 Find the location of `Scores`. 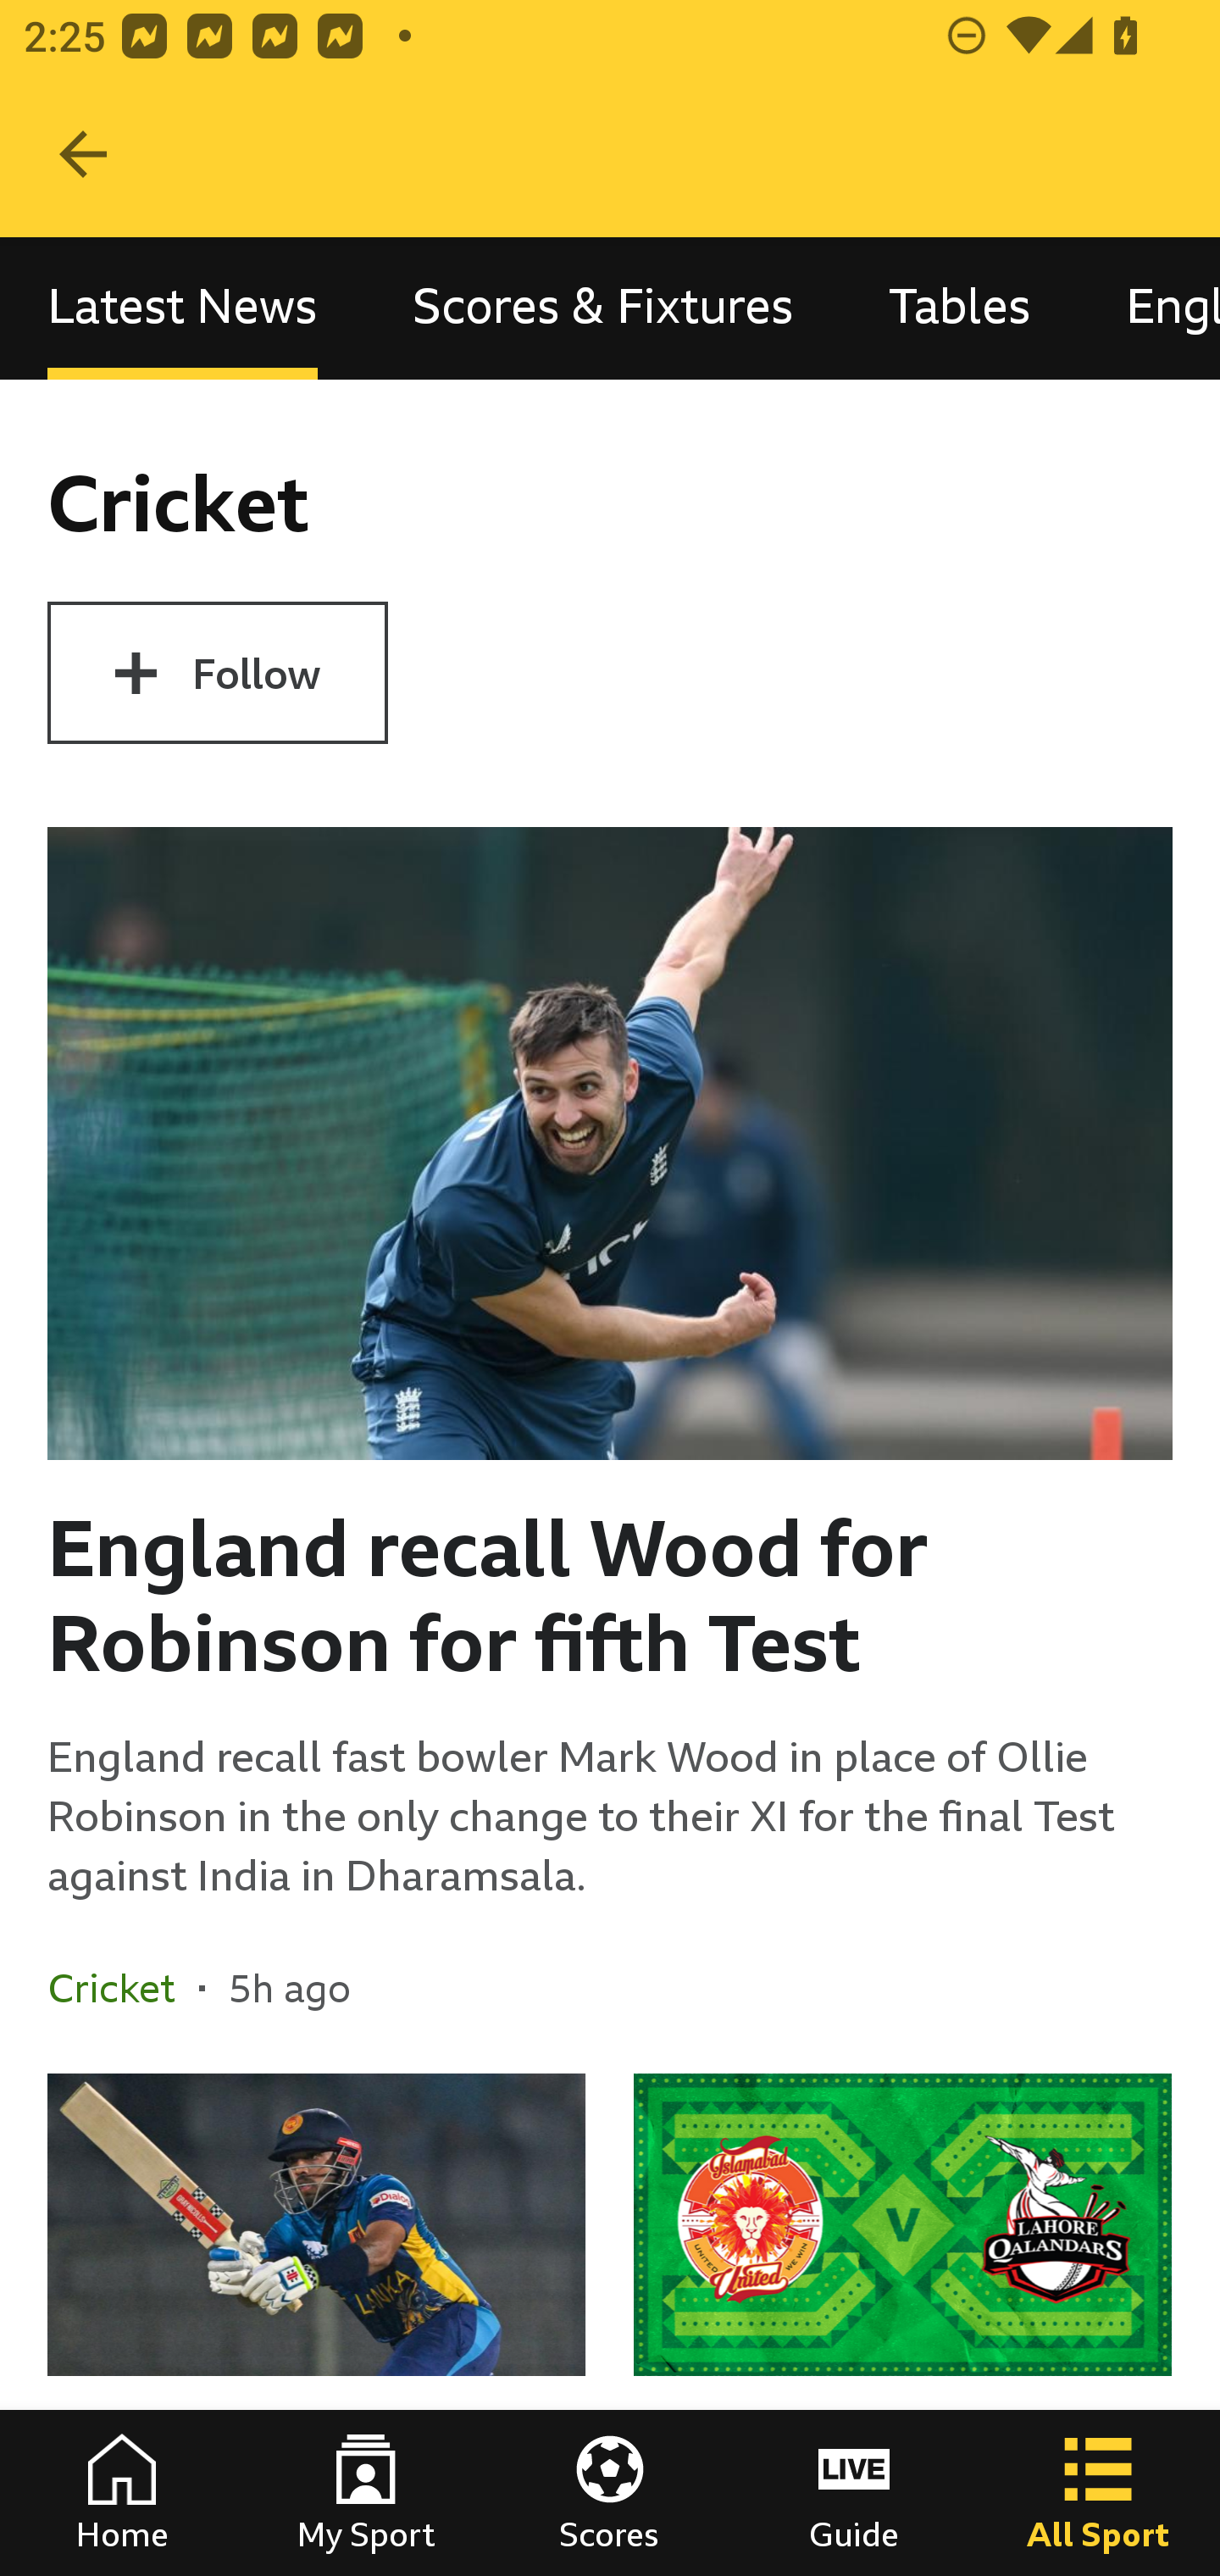

Scores is located at coordinates (610, 2493).